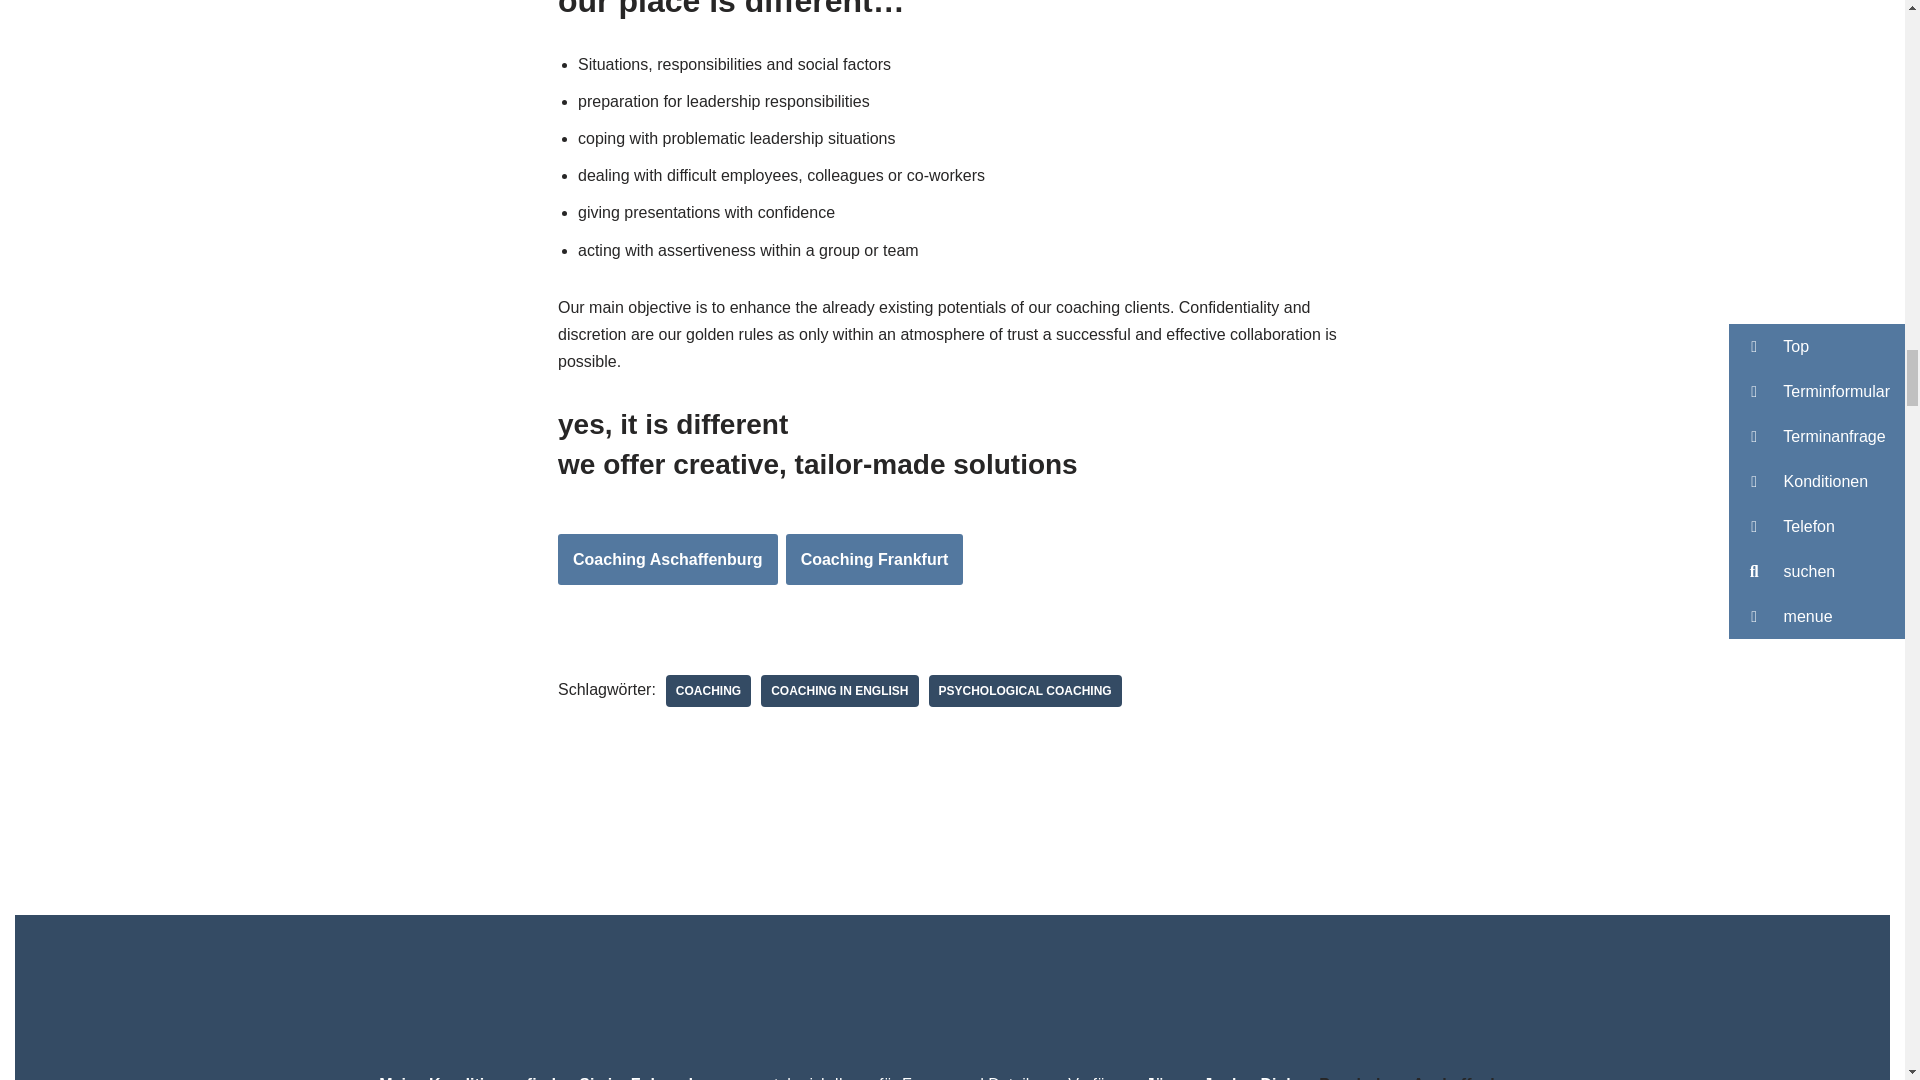  What do you see at coordinates (708, 691) in the screenshot?
I see `coaching` at bounding box center [708, 691].